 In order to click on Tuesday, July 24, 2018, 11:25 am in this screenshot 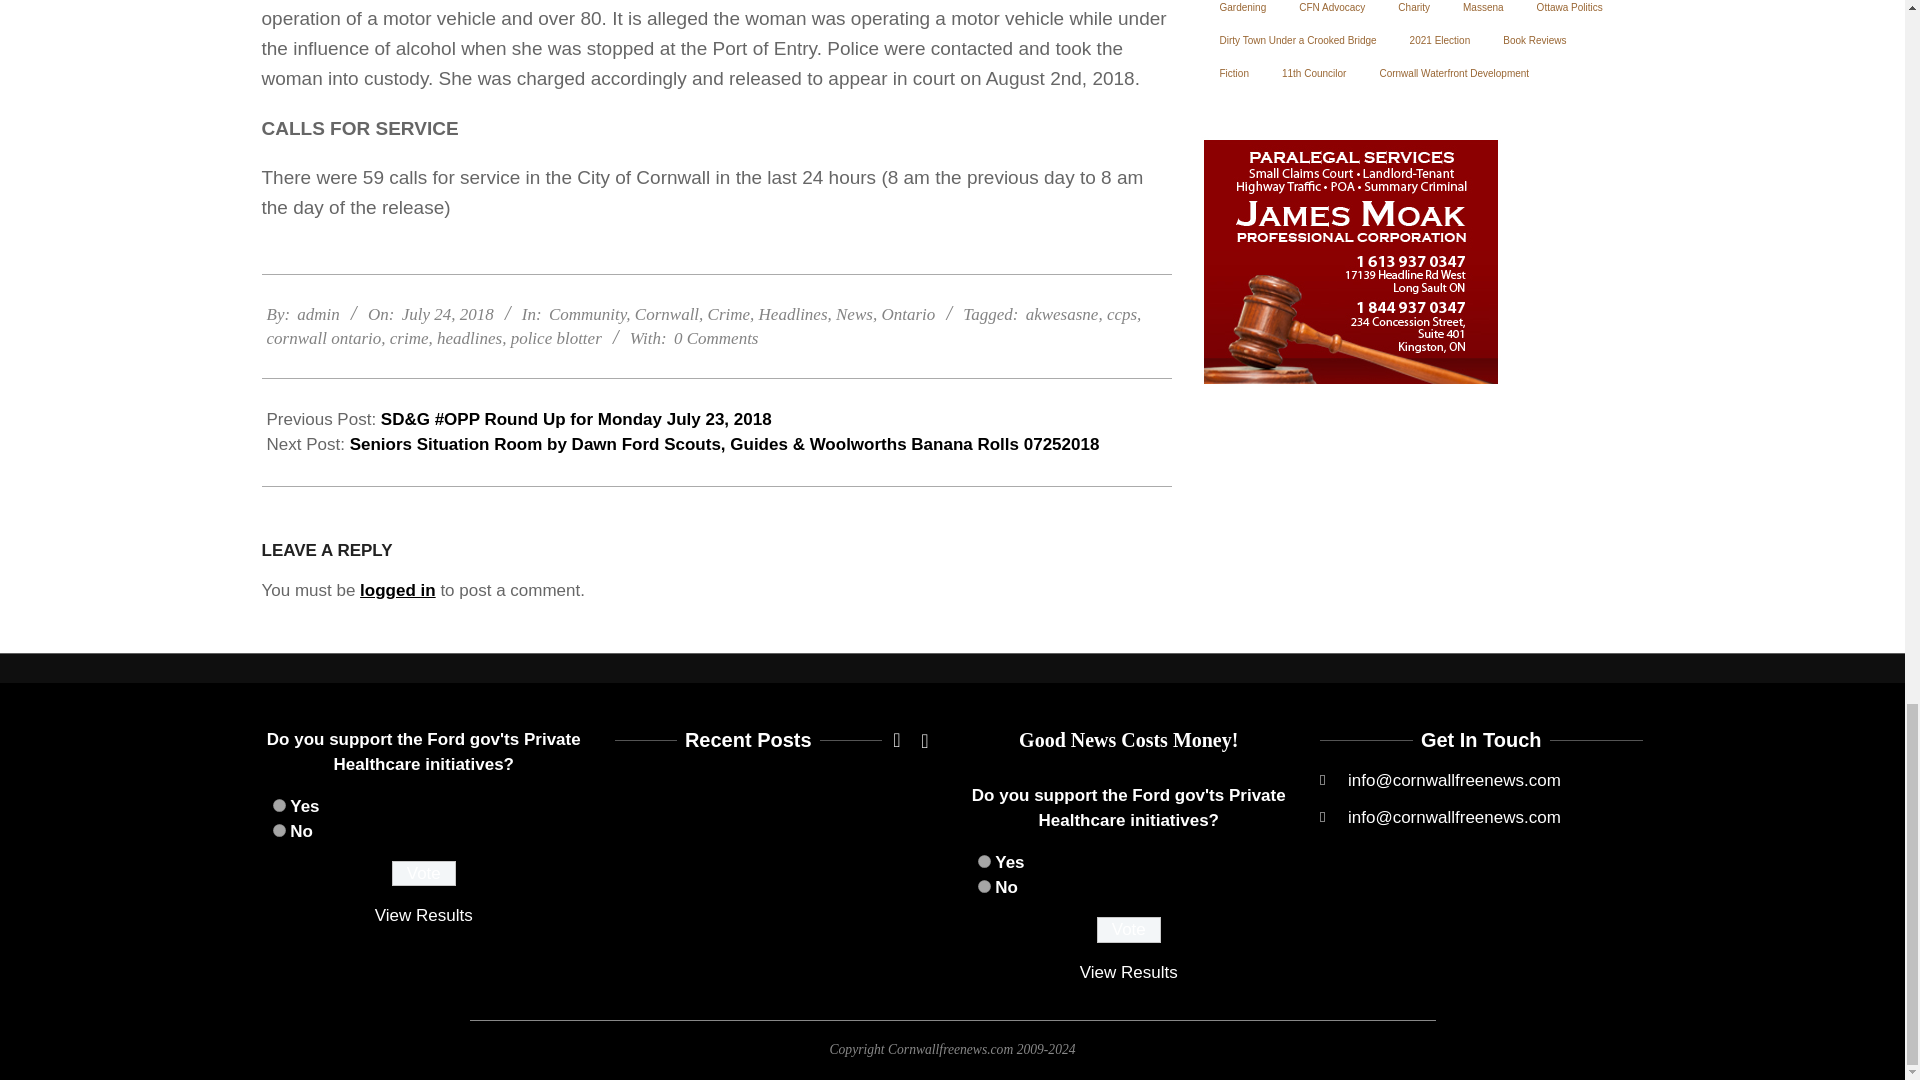, I will do `click(447, 314)`.